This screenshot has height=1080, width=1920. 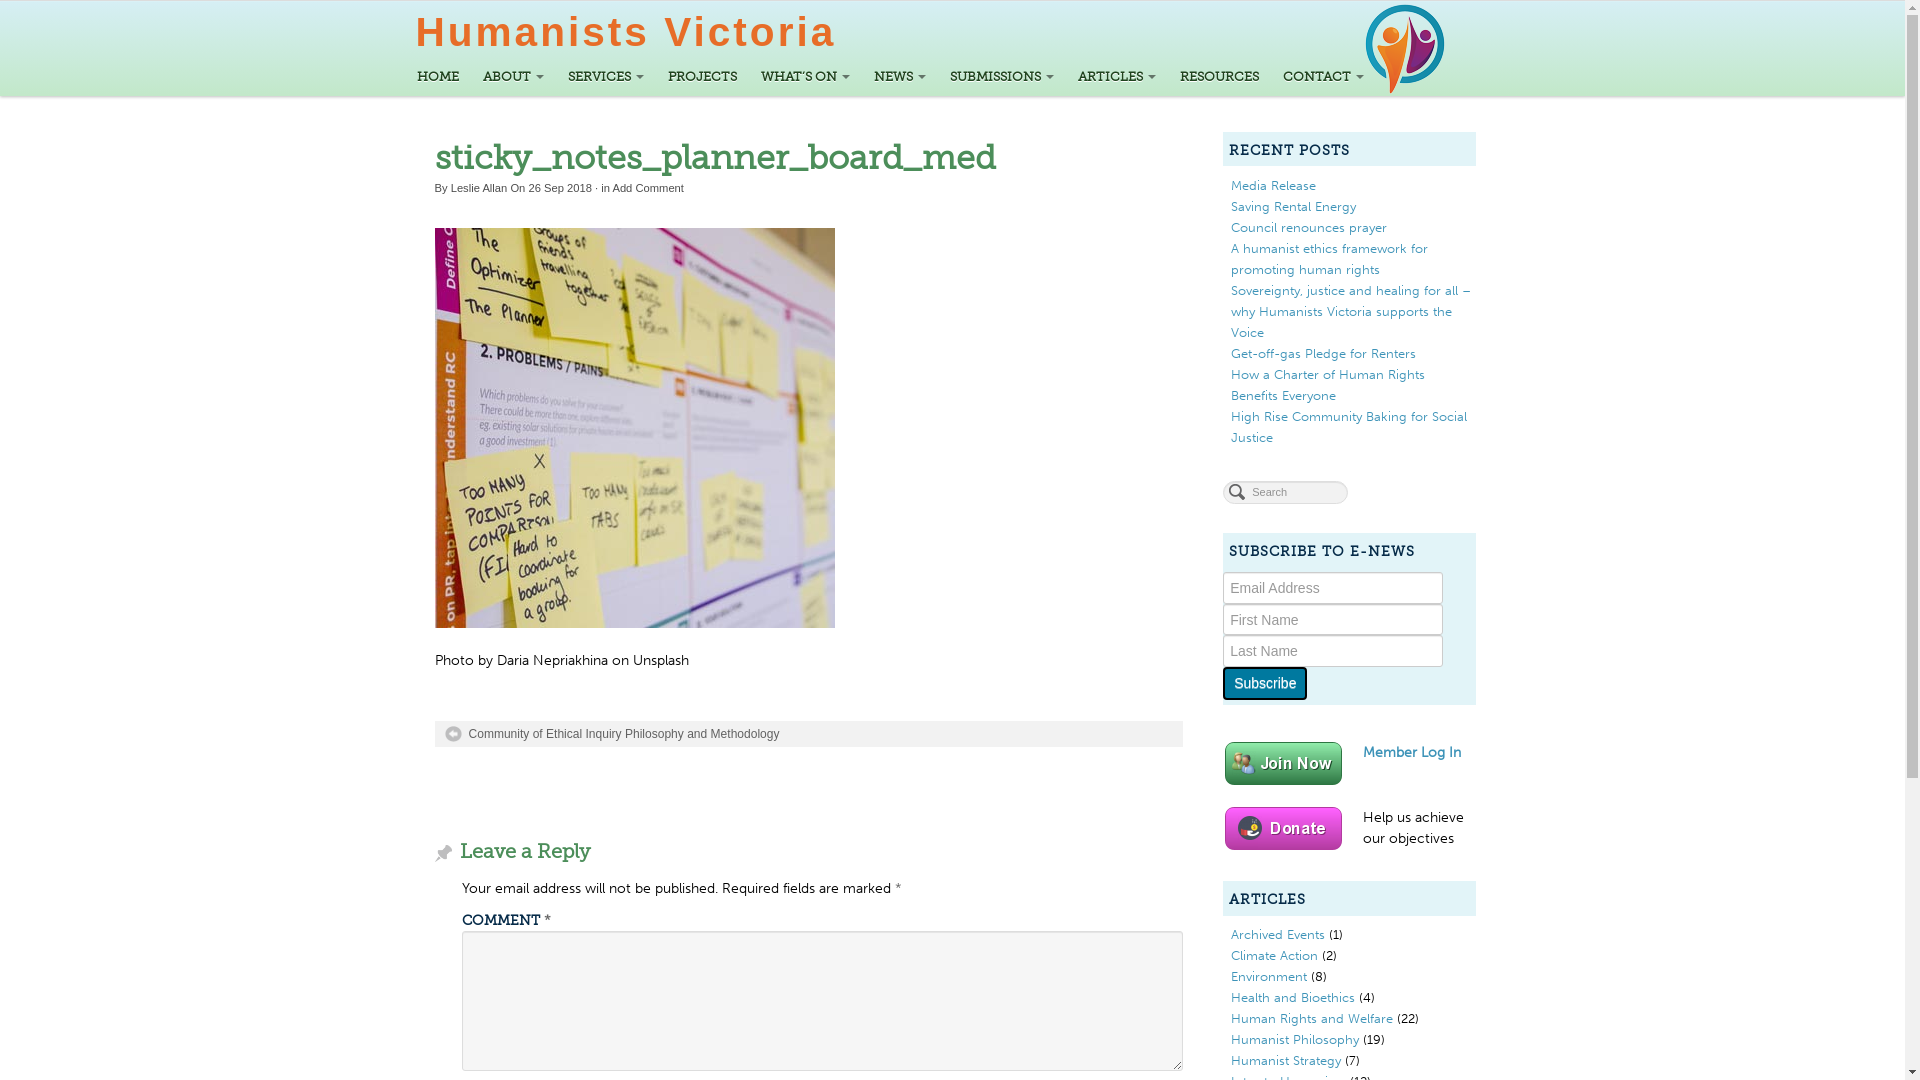 I want to click on High Rise Community Baking for Social Justice, so click(x=1349, y=426).